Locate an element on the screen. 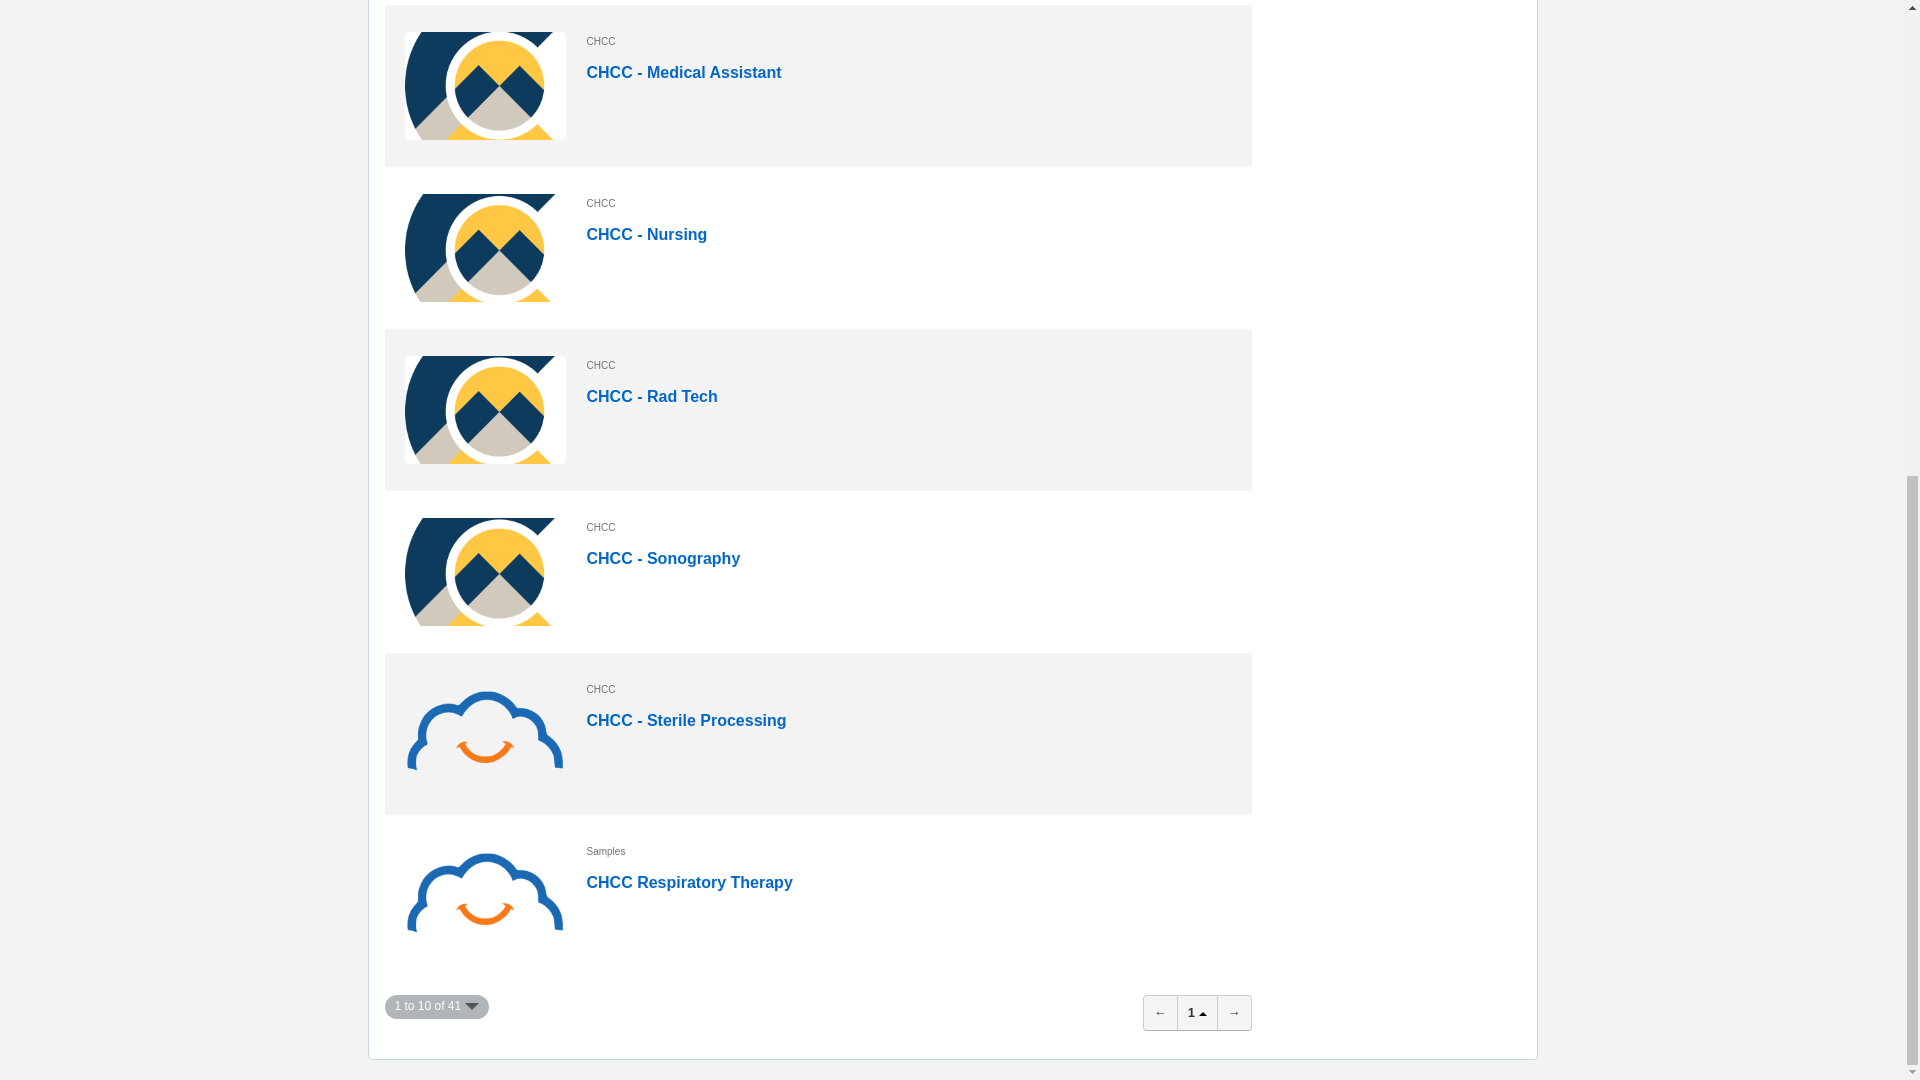 The width and height of the screenshot is (1920, 1080). CHCC is located at coordinates (910, 42).